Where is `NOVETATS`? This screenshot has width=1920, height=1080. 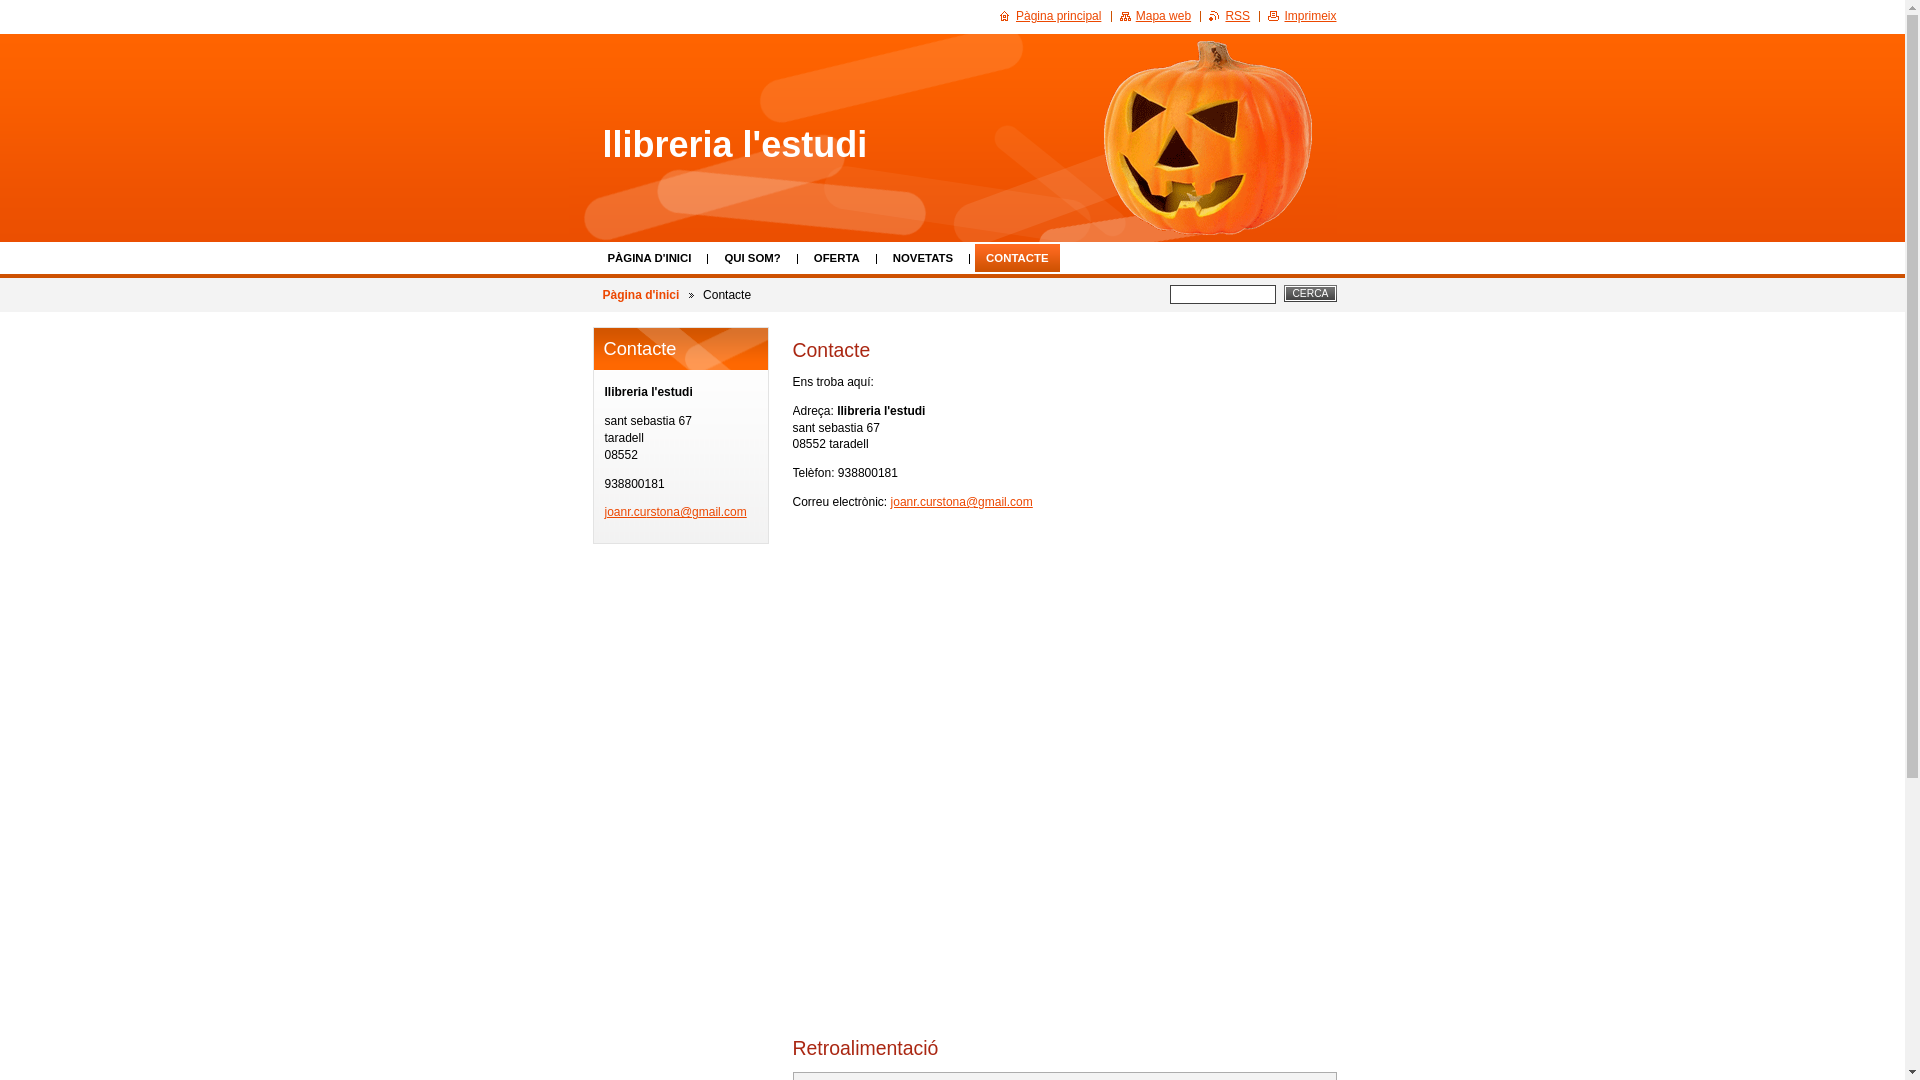
NOVETATS is located at coordinates (923, 258).